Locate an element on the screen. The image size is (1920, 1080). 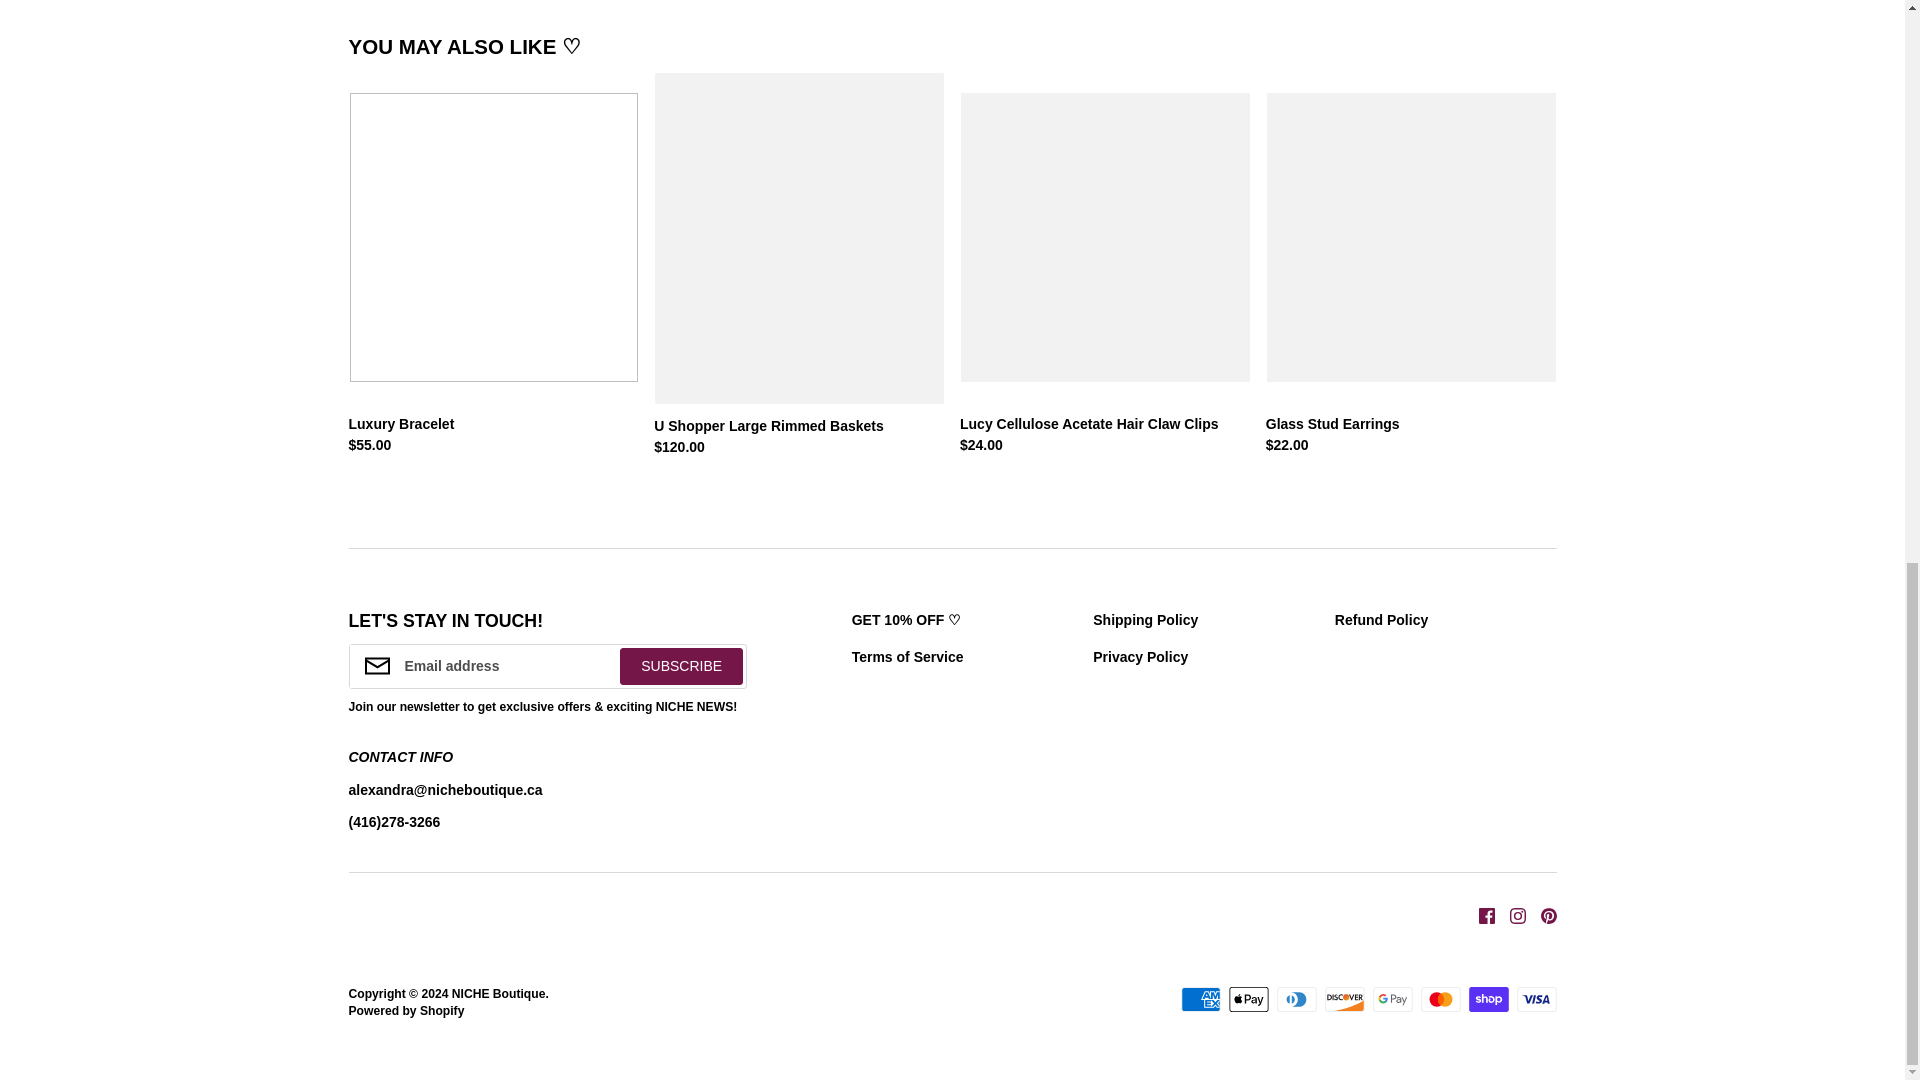
Diners Club is located at coordinates (1296, 999).